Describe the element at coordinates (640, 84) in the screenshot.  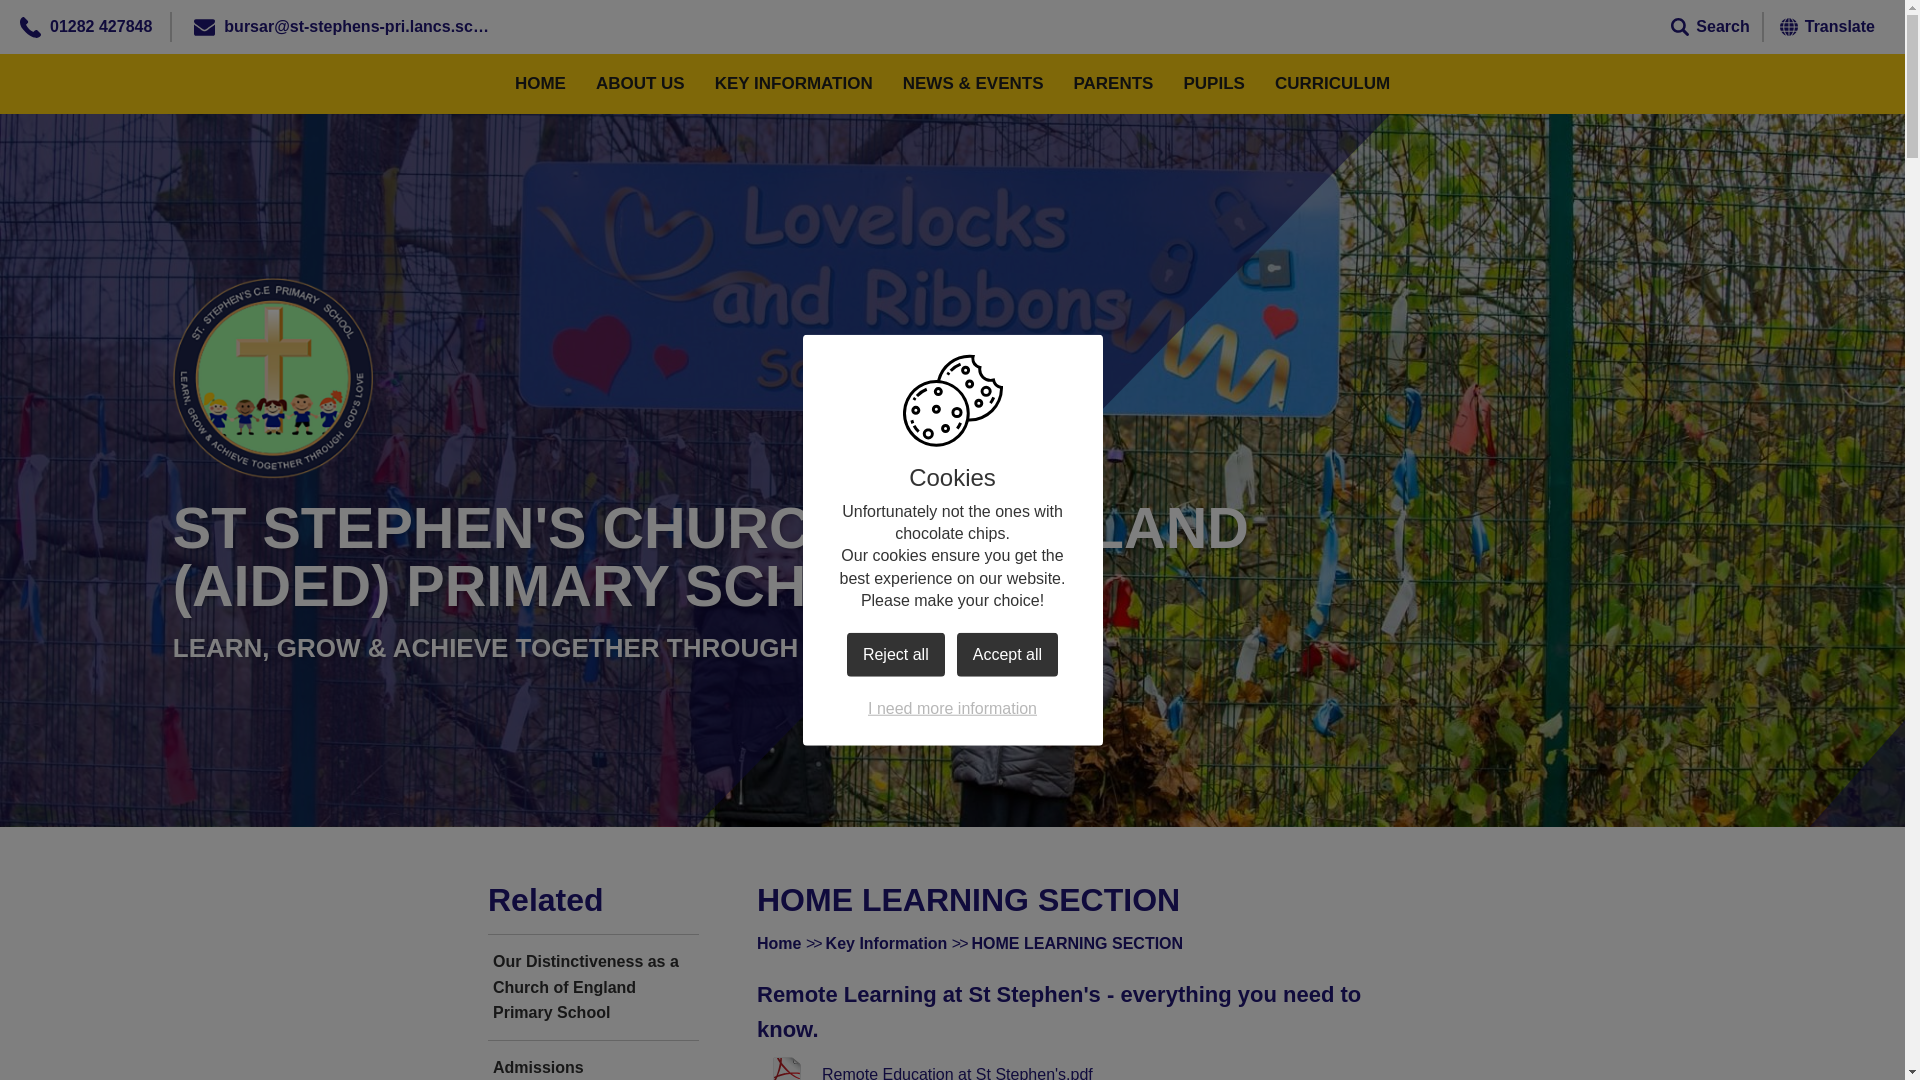
I see `ABOUT US` at that location.